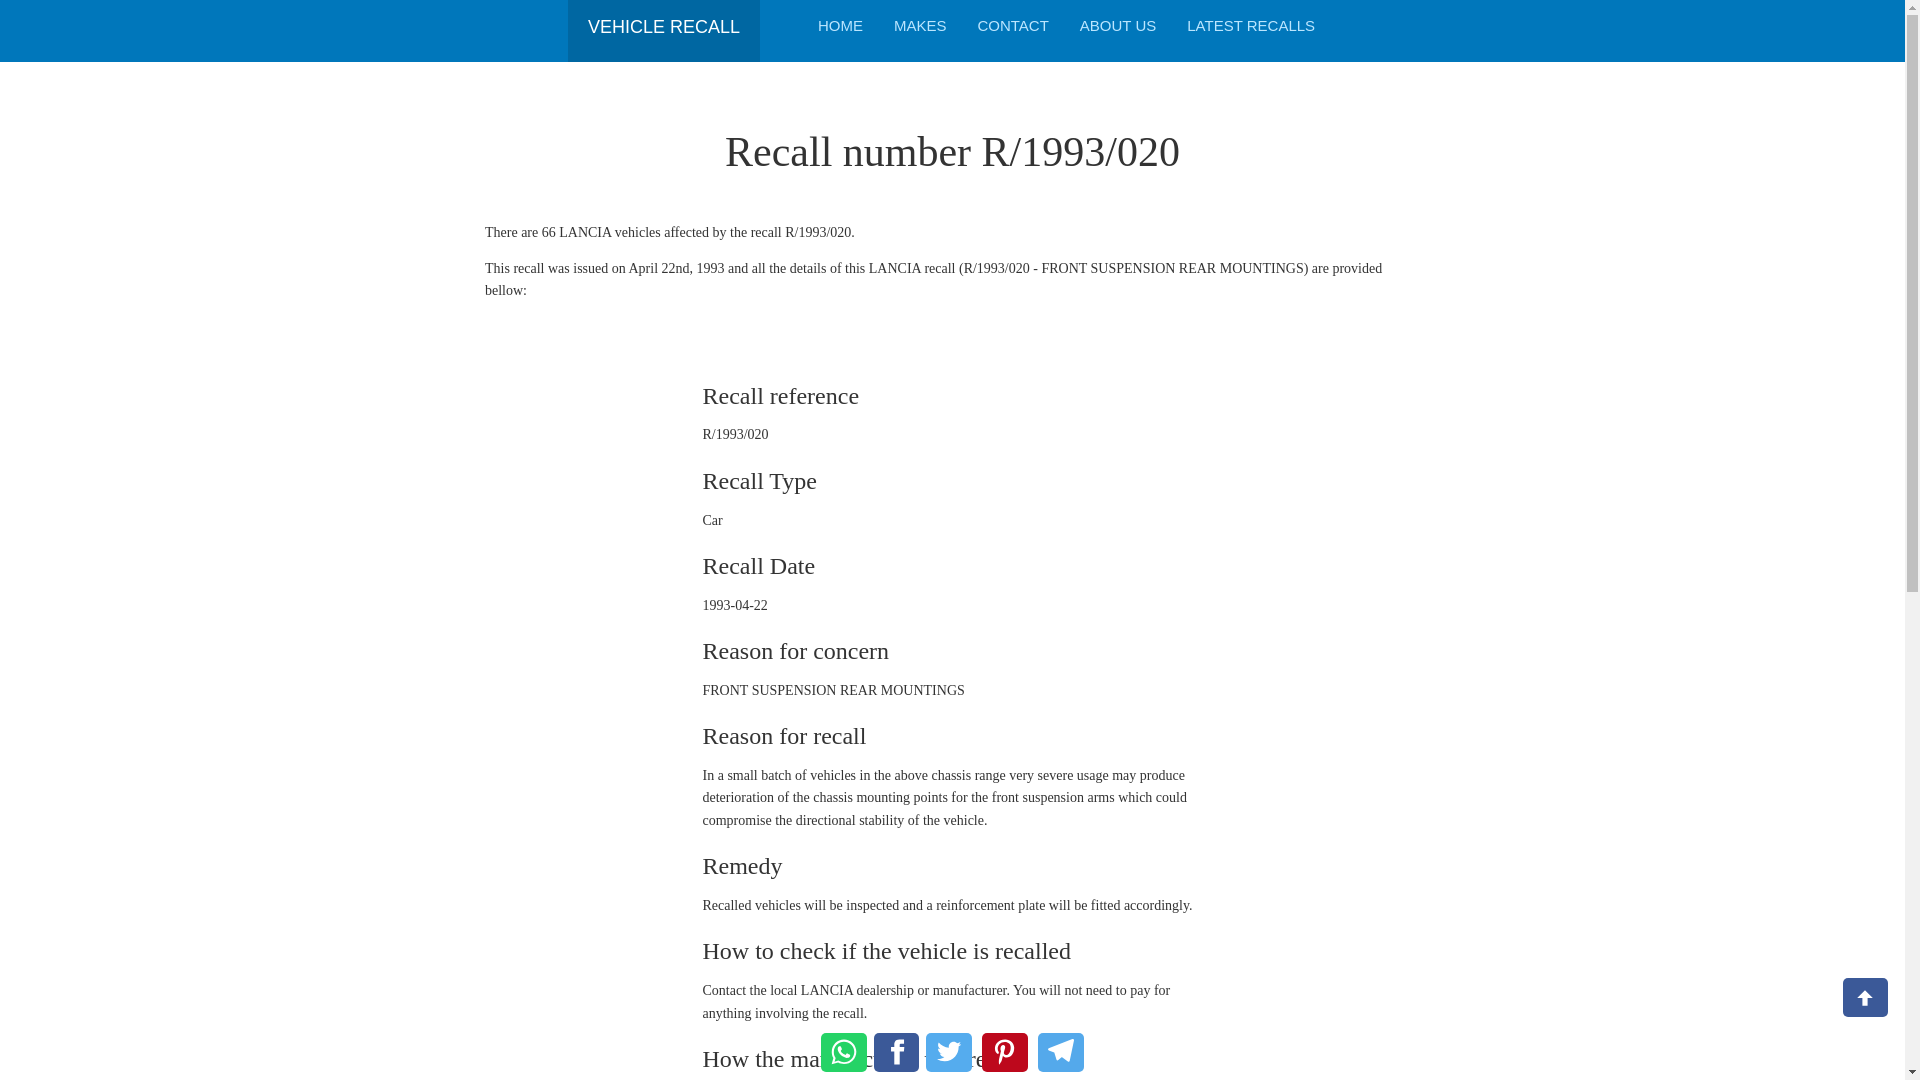 Image resolution: width=1920 pixels, height=1080 pixels. What do you see at coordinates (663, 20) in the screenshot?
I see `VEHICLE RECALL` at bounding box center [663, 20].